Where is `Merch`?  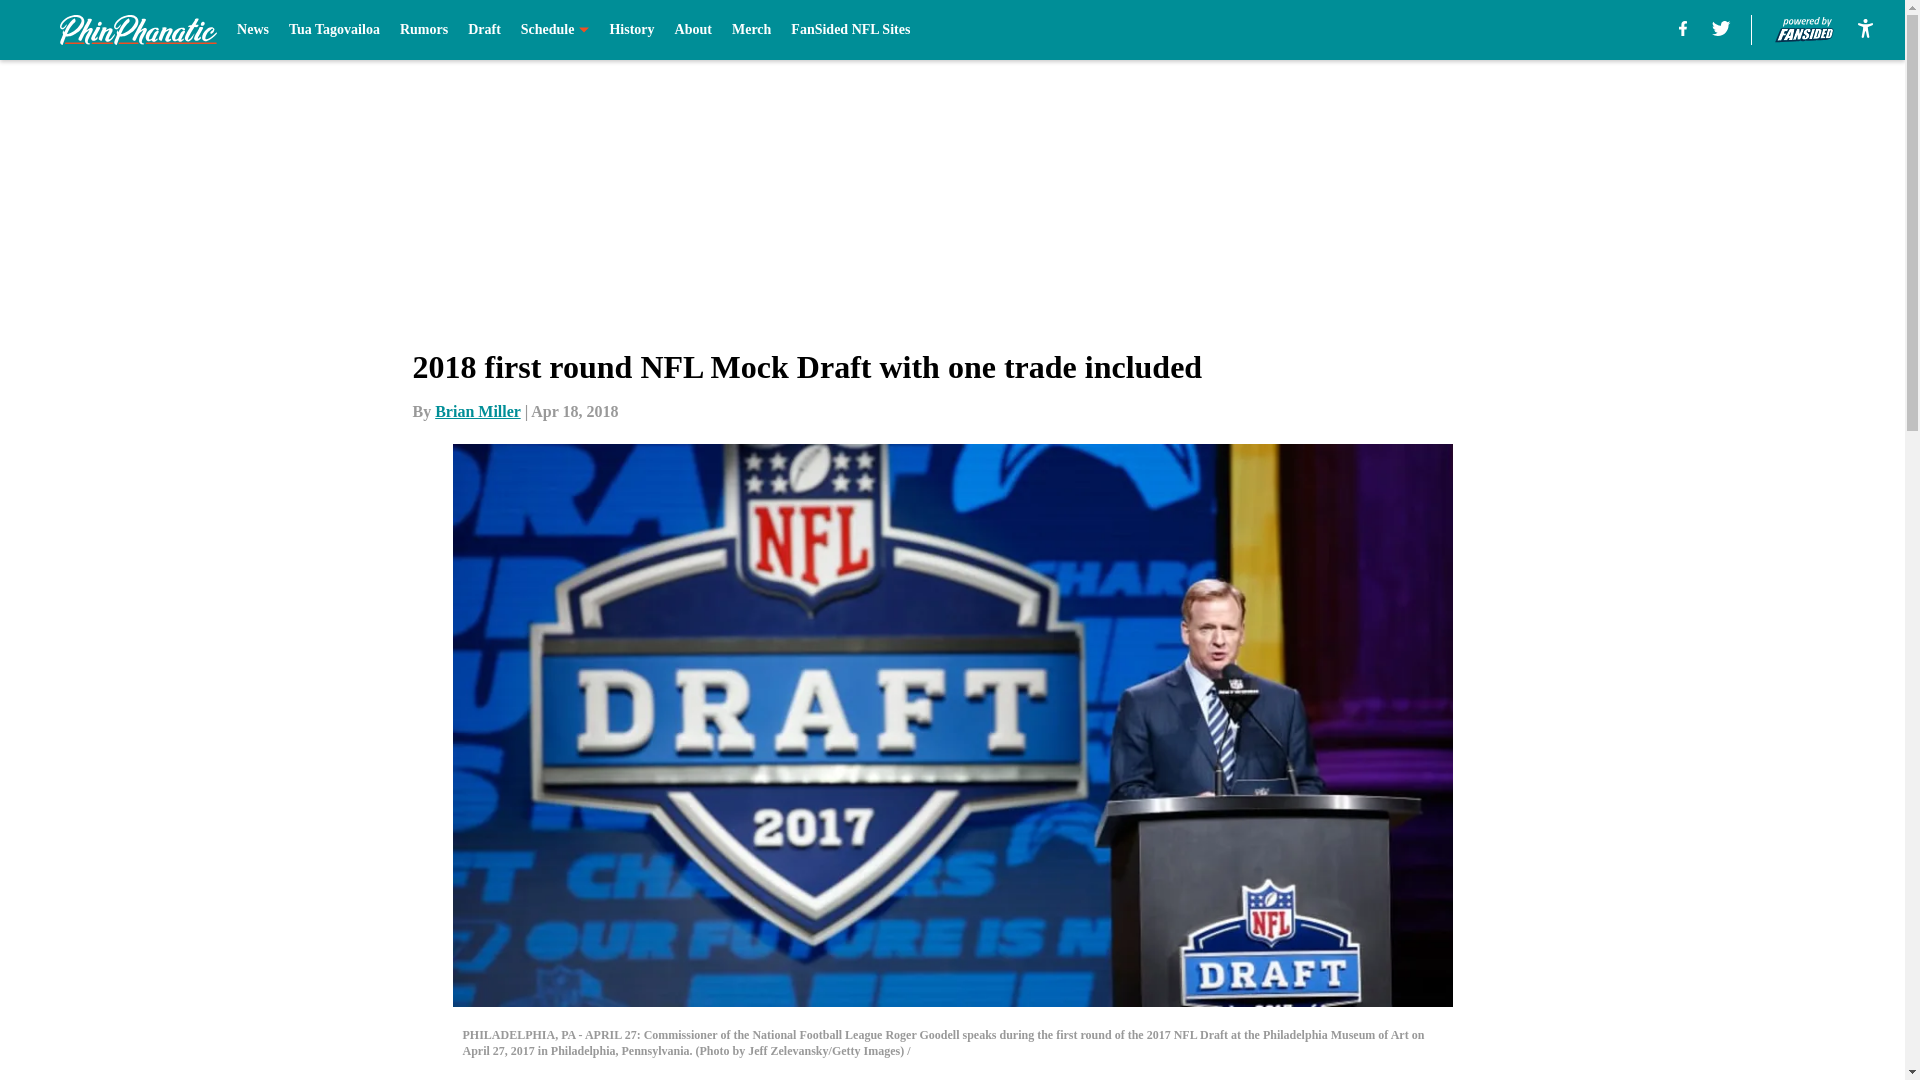
Merch is located at coordinates (751, 30).